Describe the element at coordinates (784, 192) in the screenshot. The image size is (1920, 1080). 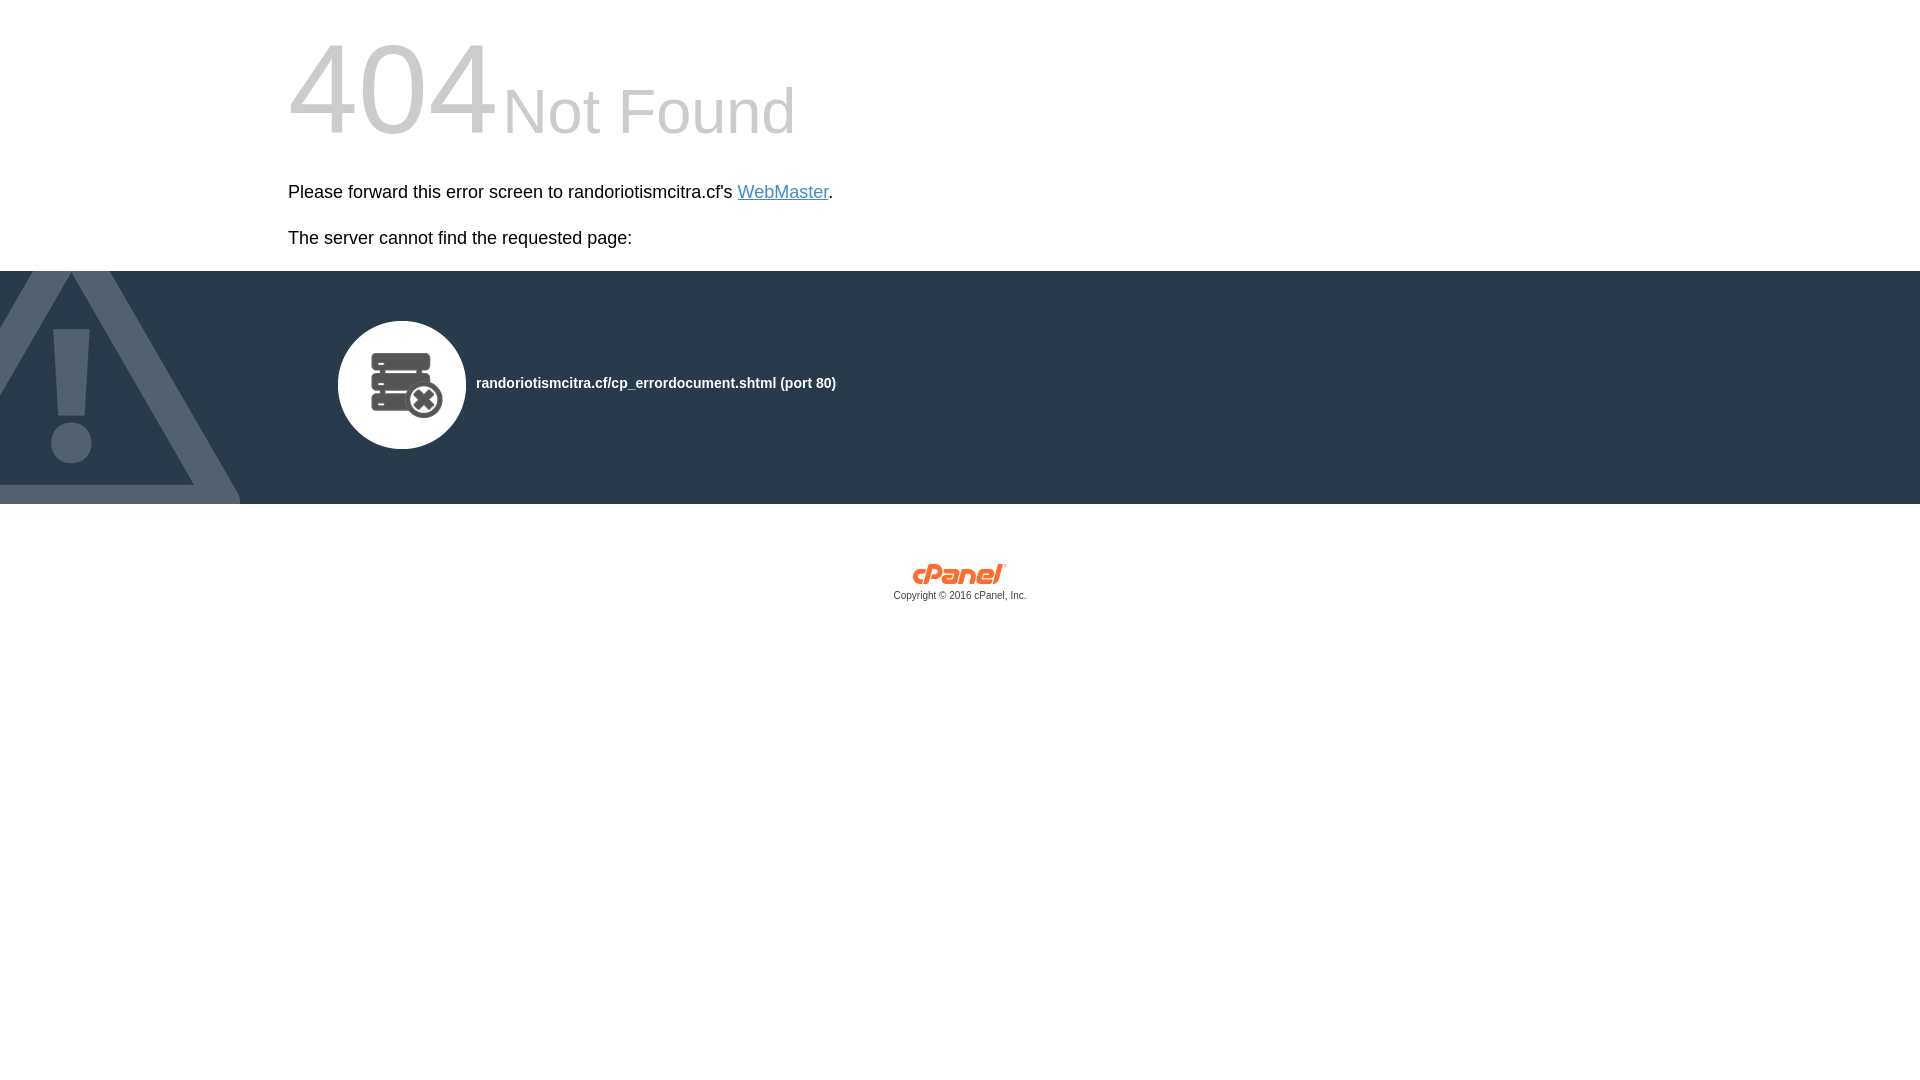
I see `WebMaster` at that location.